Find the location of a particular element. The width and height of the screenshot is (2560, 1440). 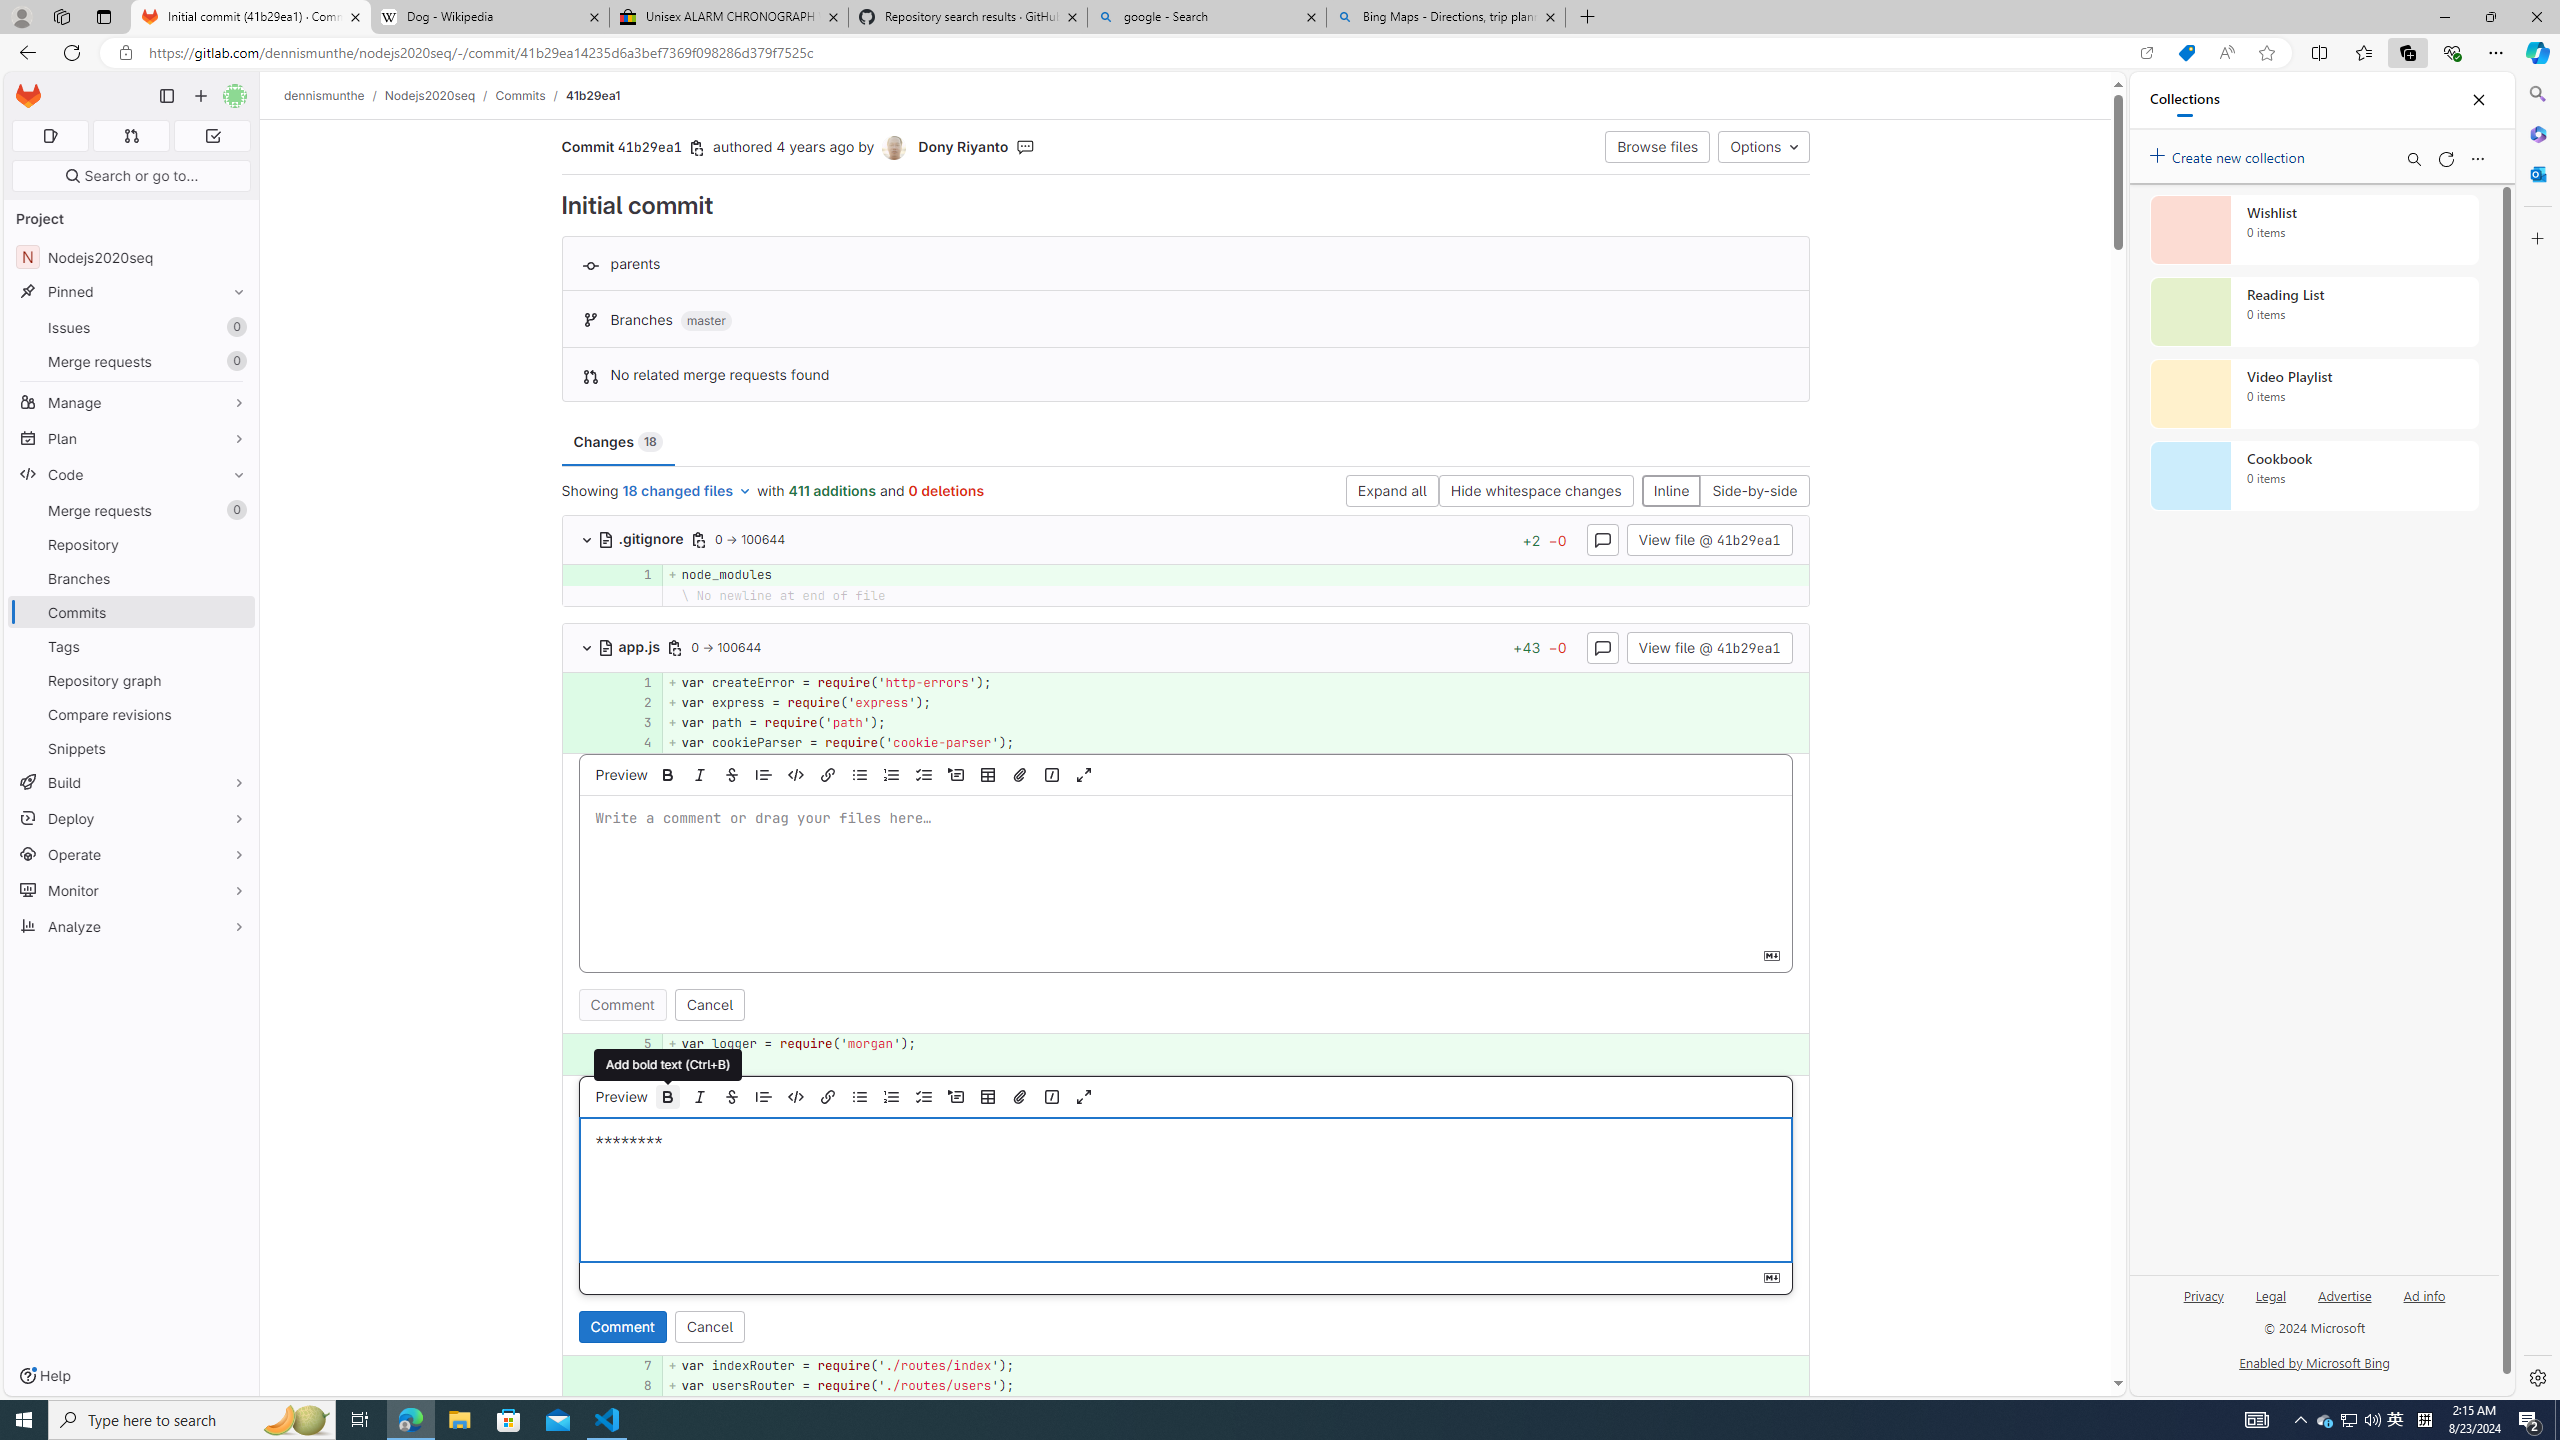

Personal Profile is located at coordinates (21, 16).